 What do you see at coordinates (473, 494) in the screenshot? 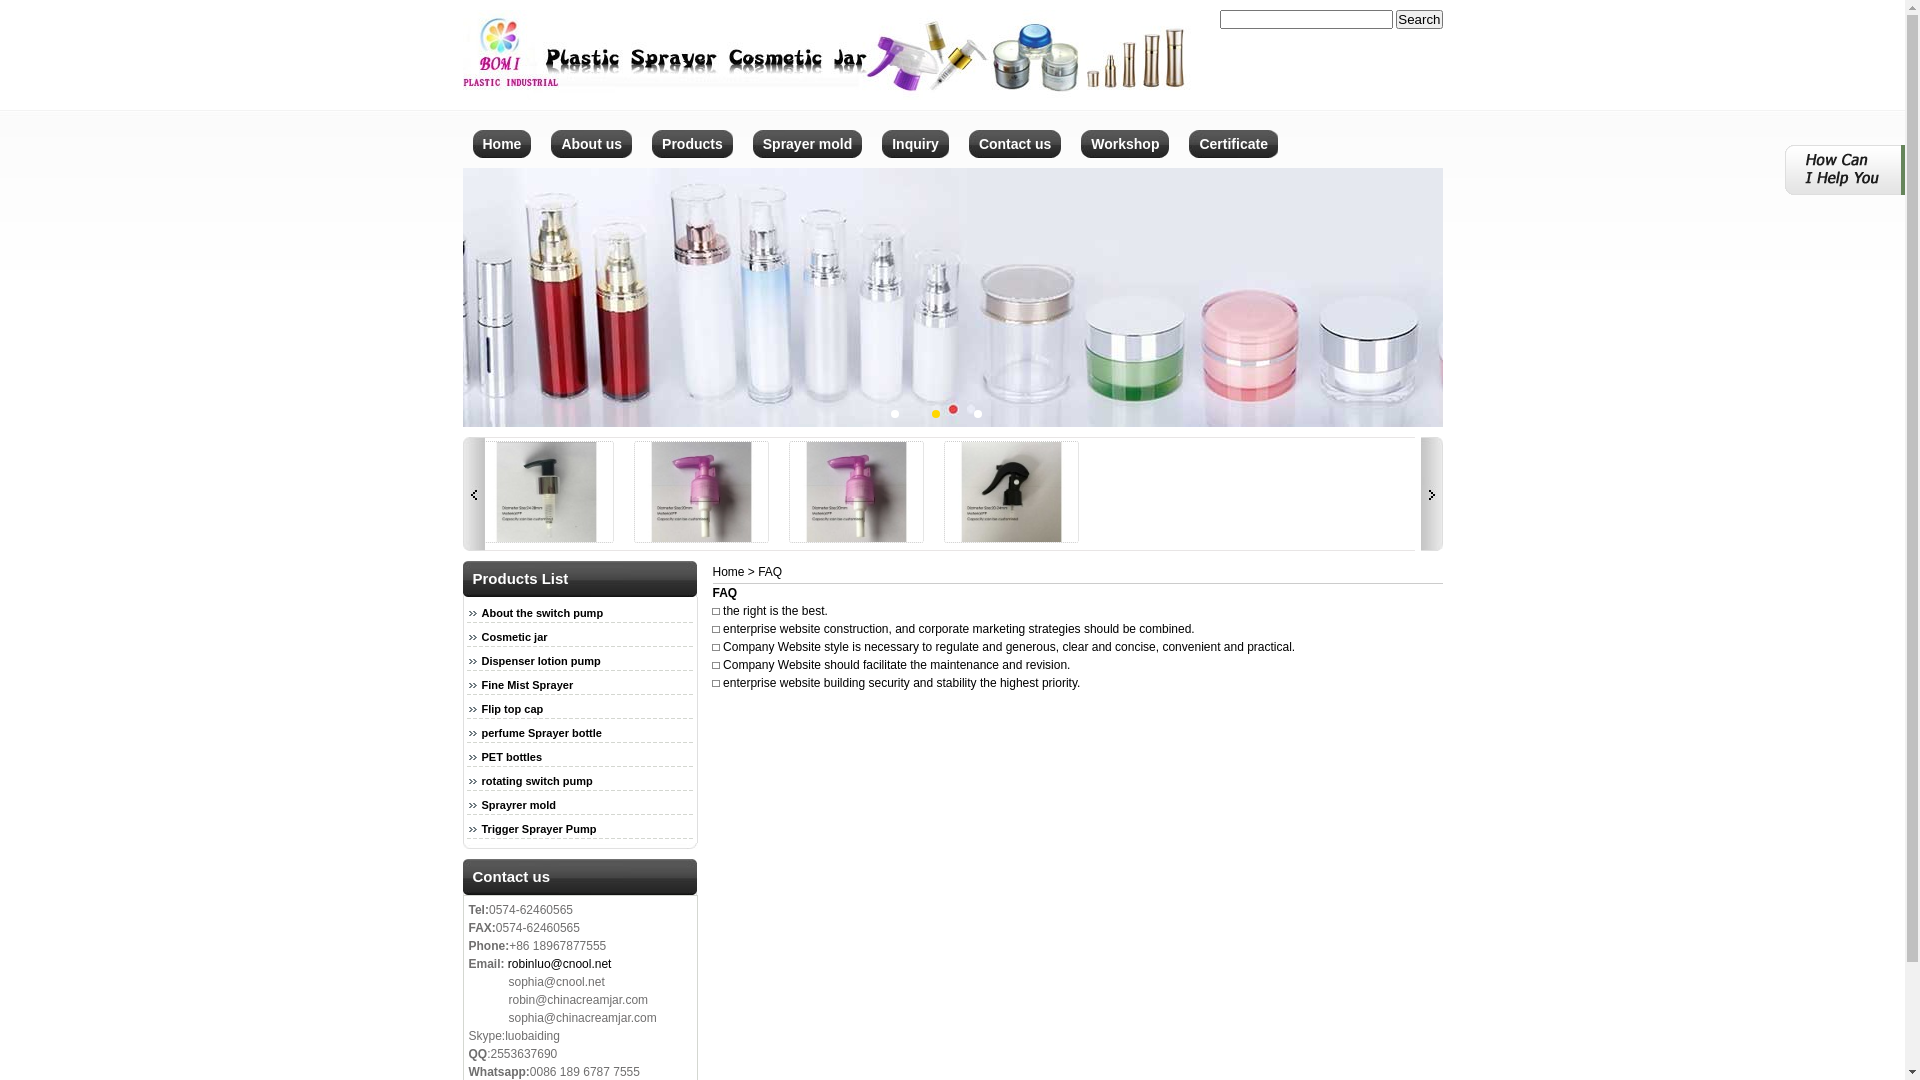
I see ` ` at bounding box center [473, 494].